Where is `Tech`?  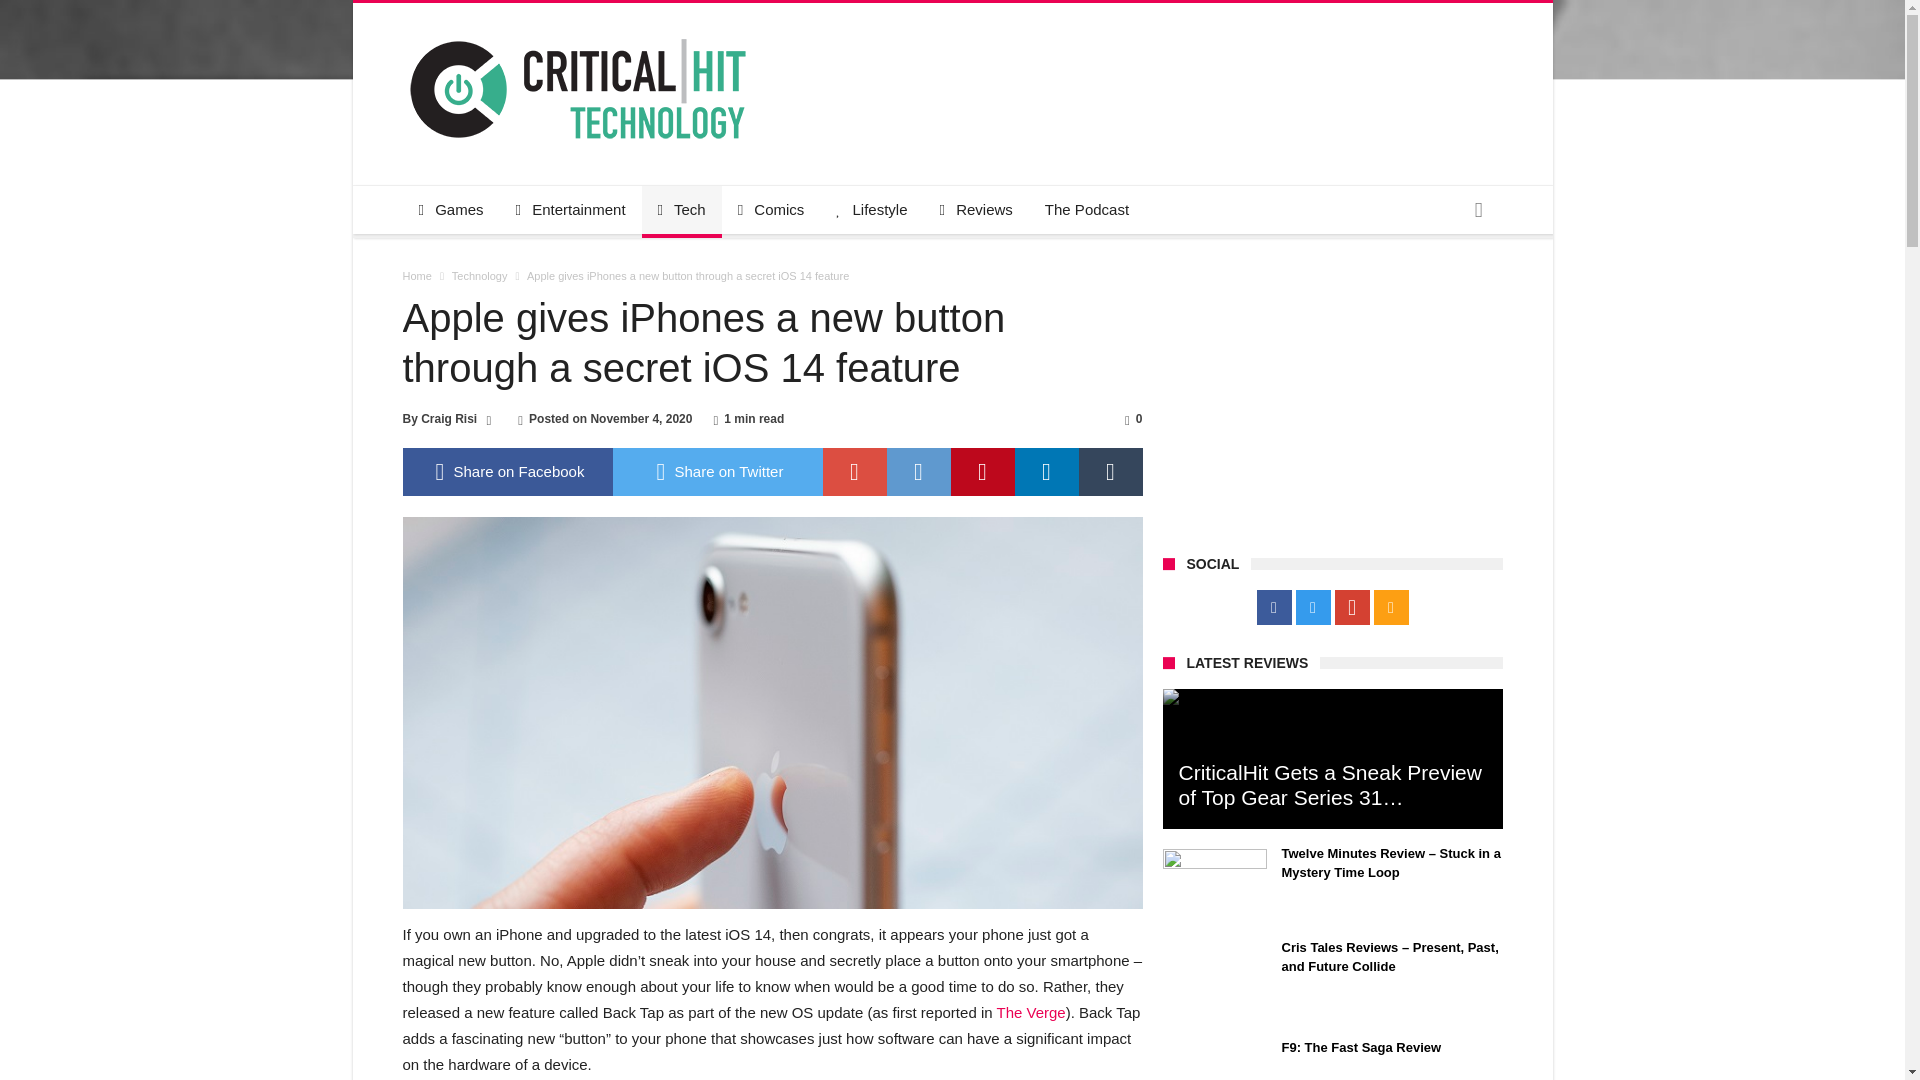 Tech is located at coordinates (681, 210).